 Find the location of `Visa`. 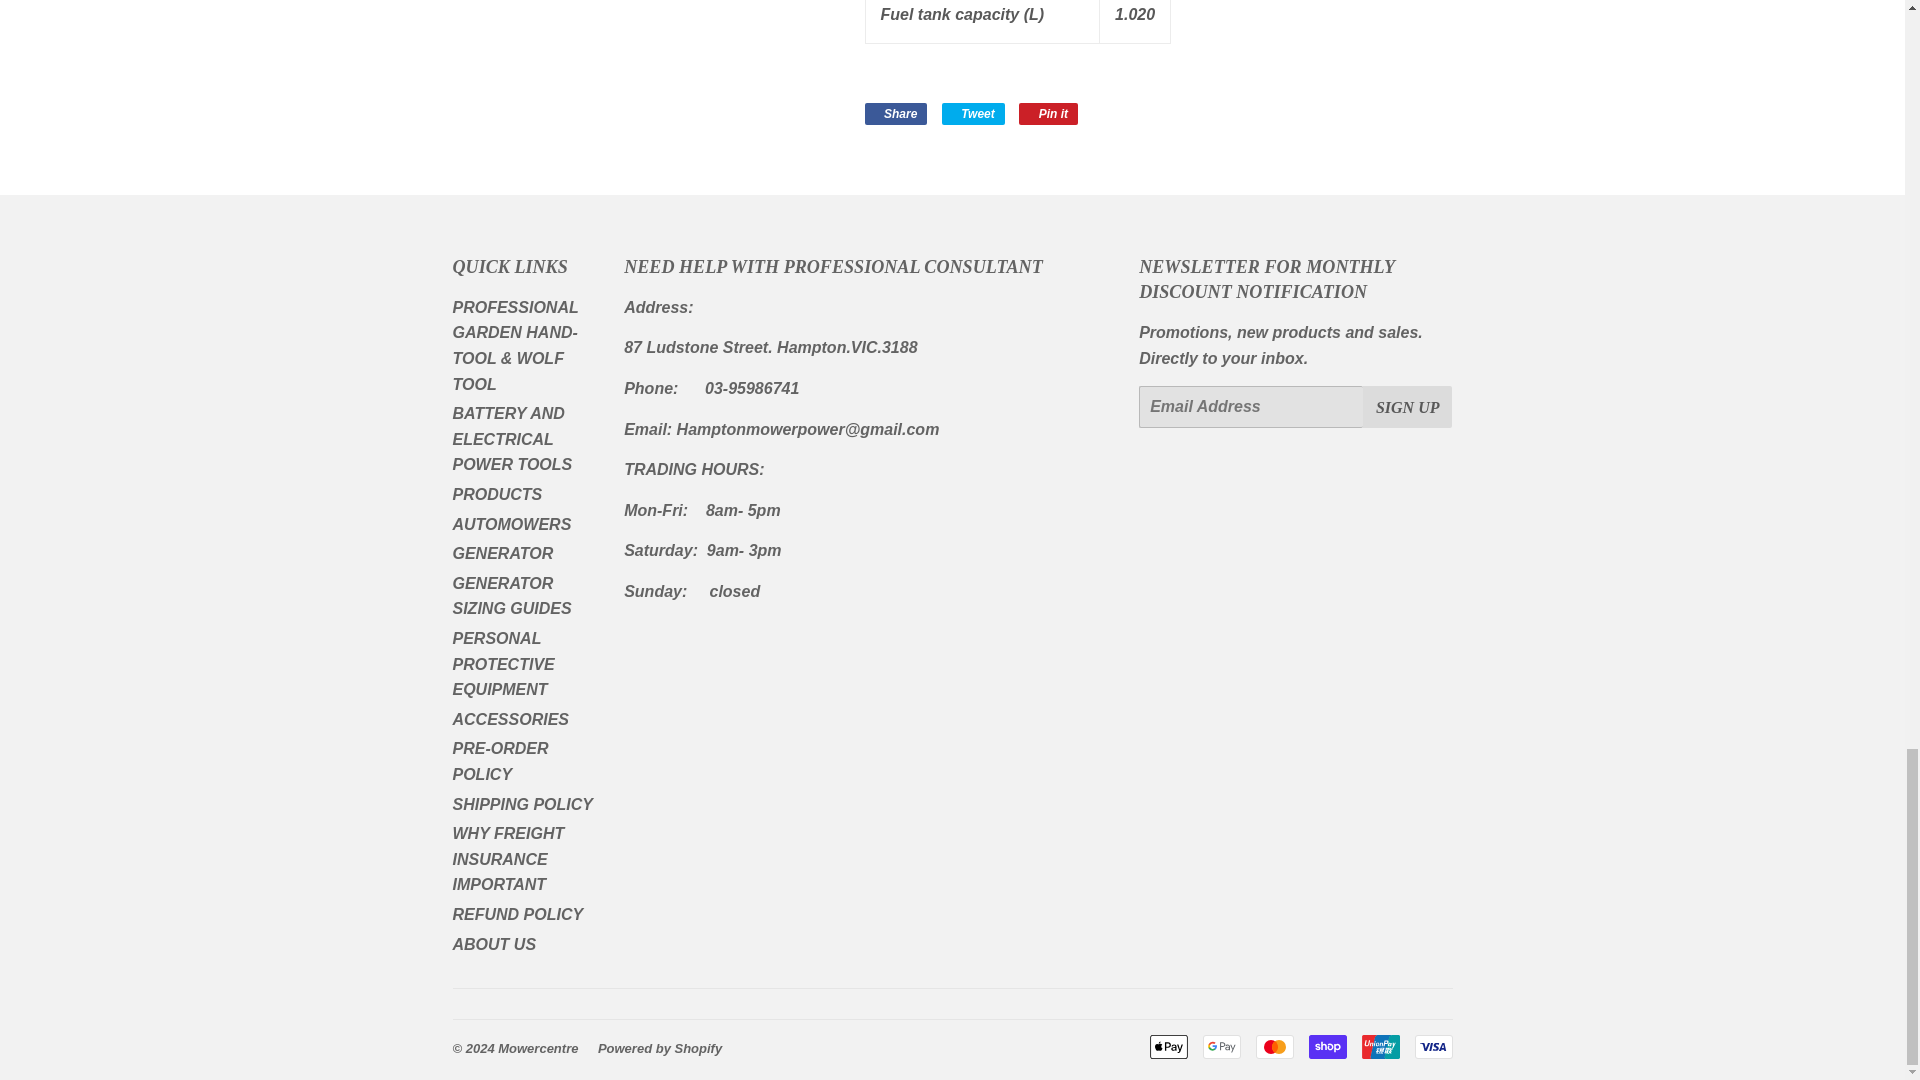

Visa is located at coordinates (1432, 1046).